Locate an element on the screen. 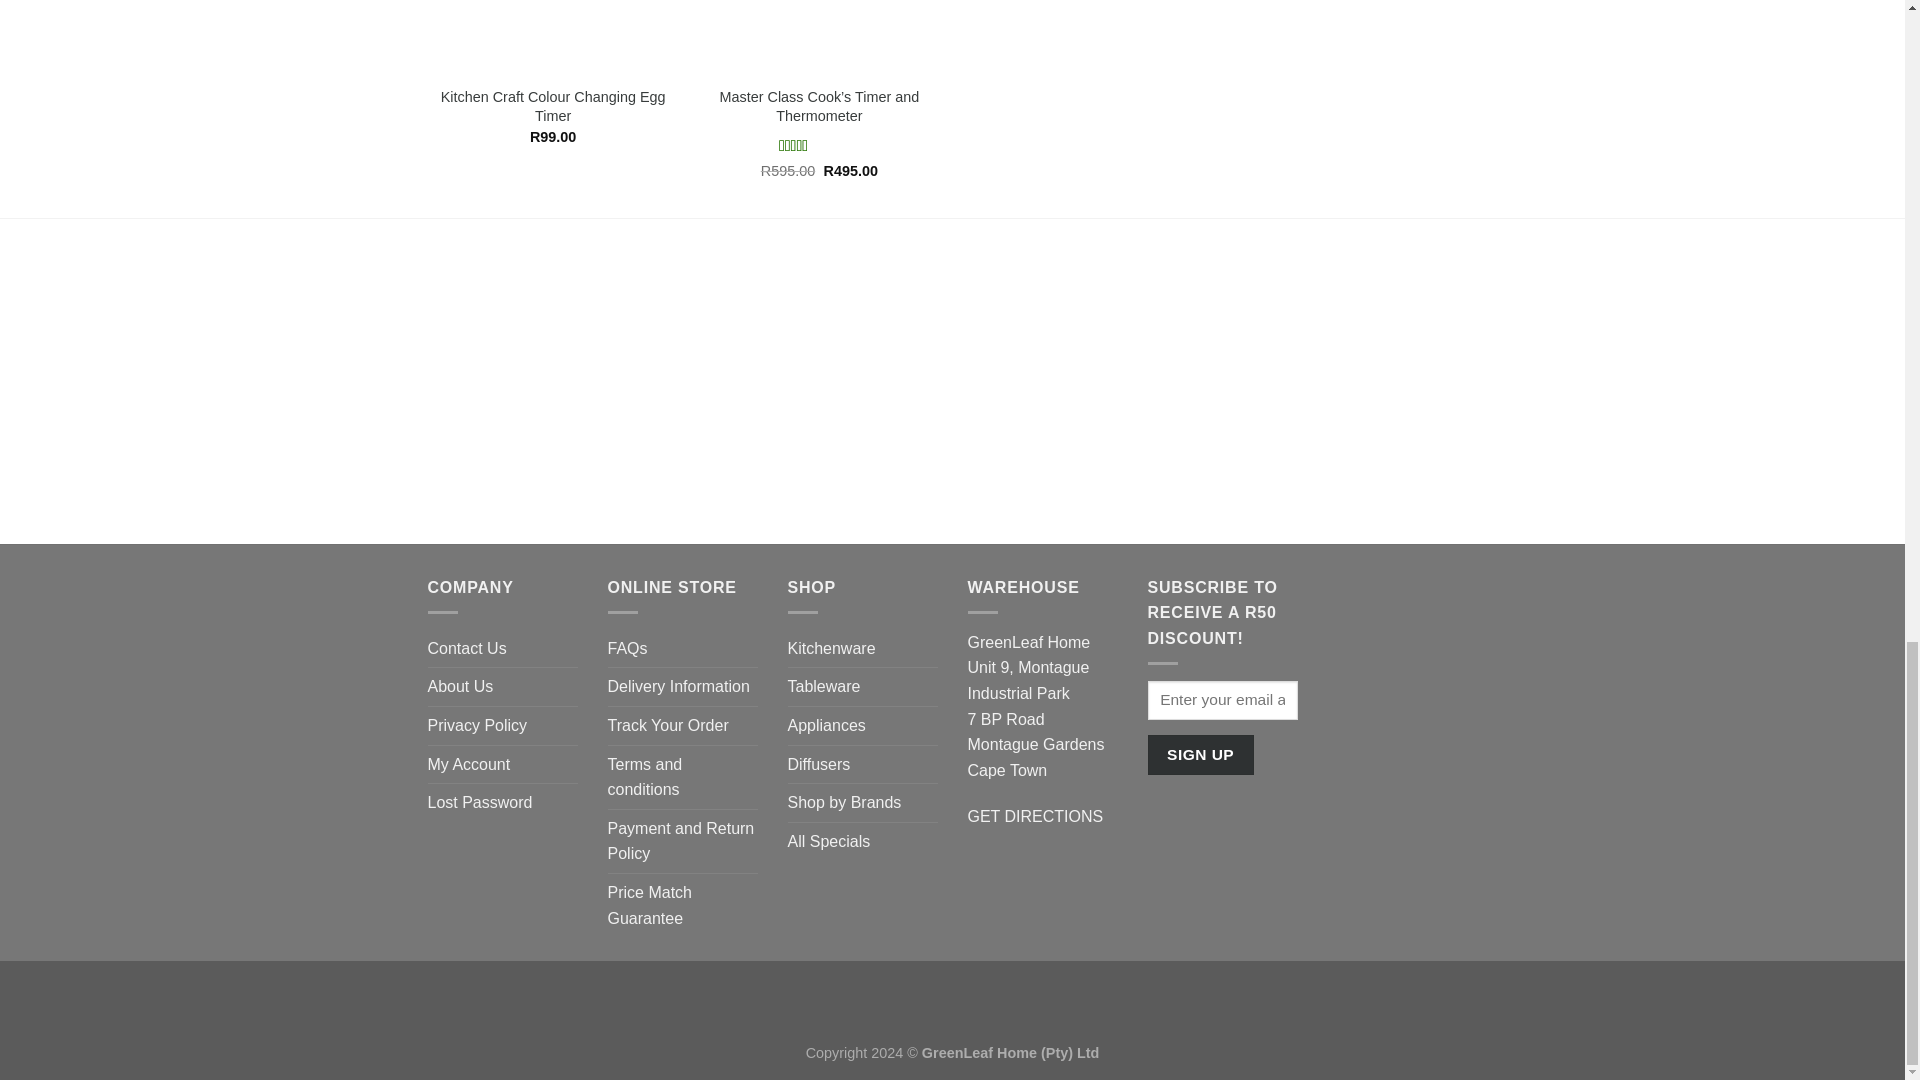 The image size is (1920, 1080). SIGN UP is located at coordinates (1200, 754).